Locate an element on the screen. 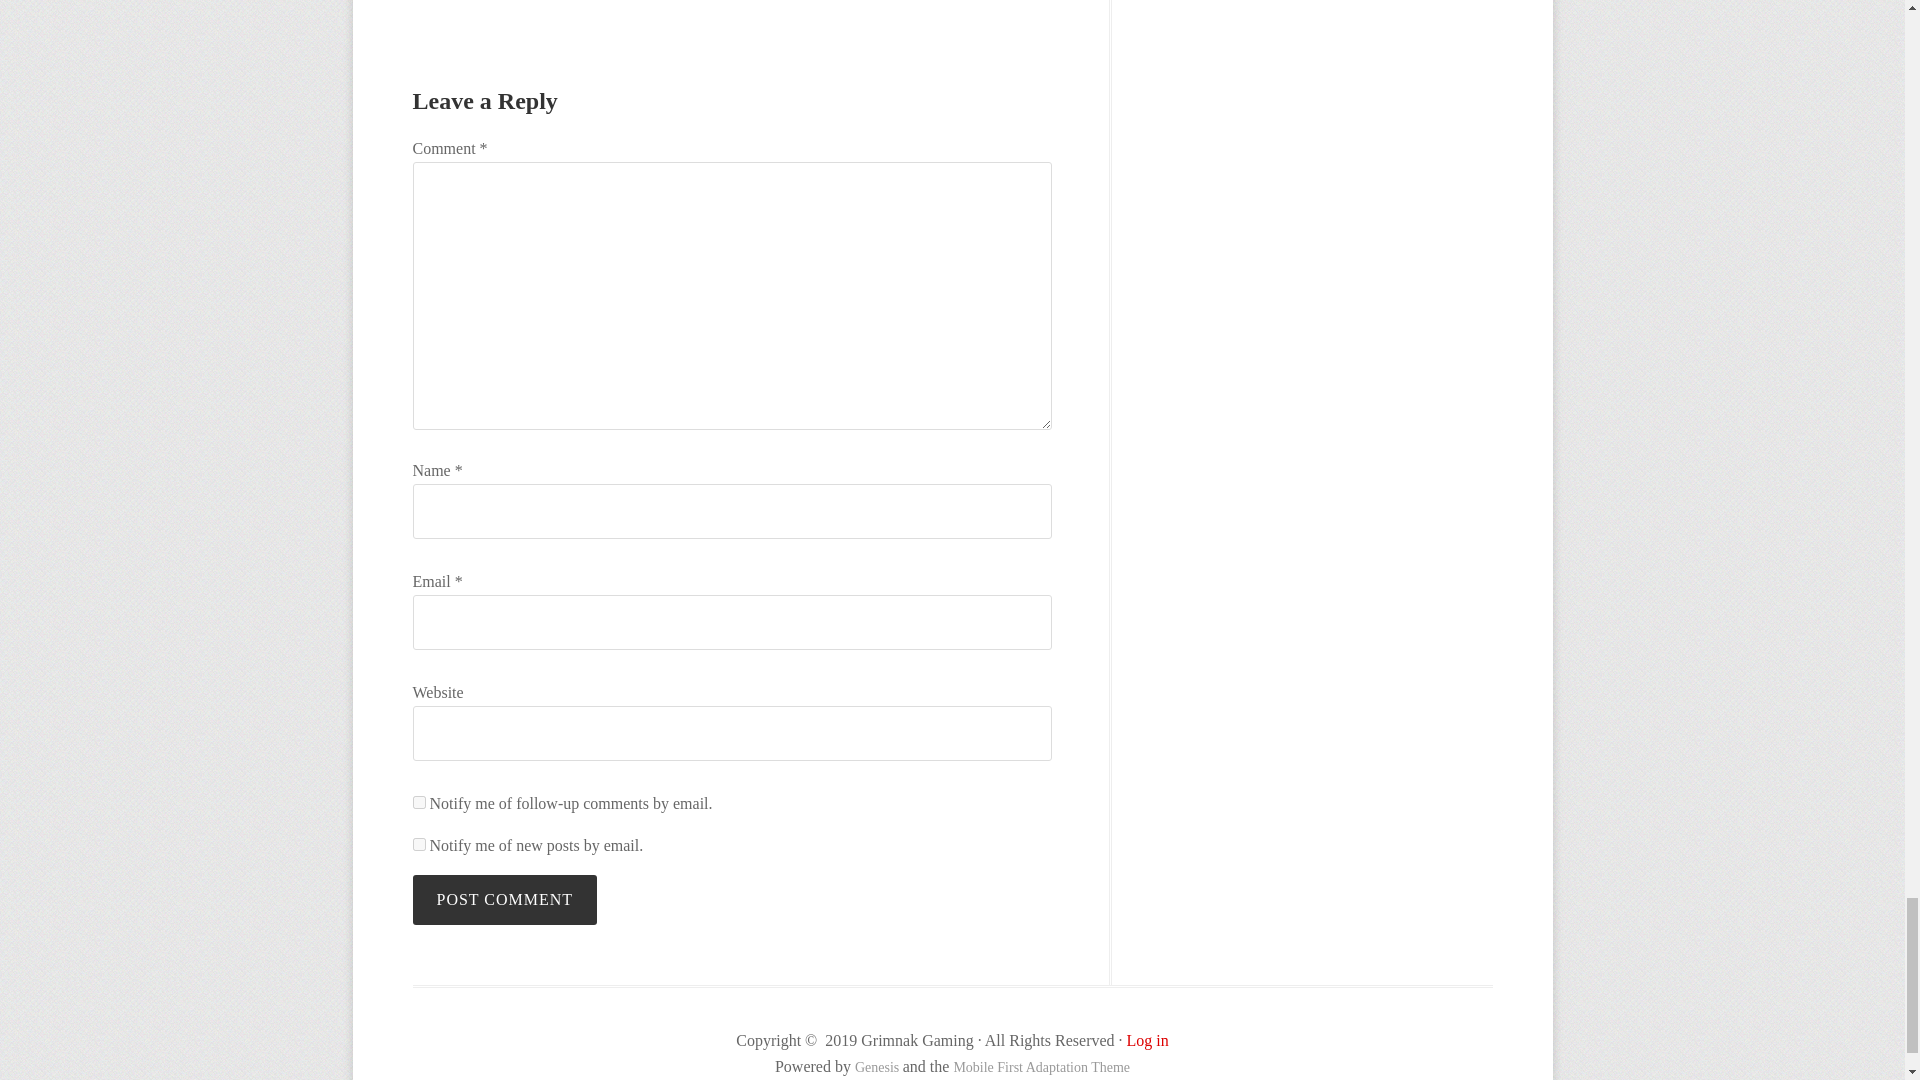 This screenshot has height=1080, width=1920. Post Comment is located at coordinates (504, 899).